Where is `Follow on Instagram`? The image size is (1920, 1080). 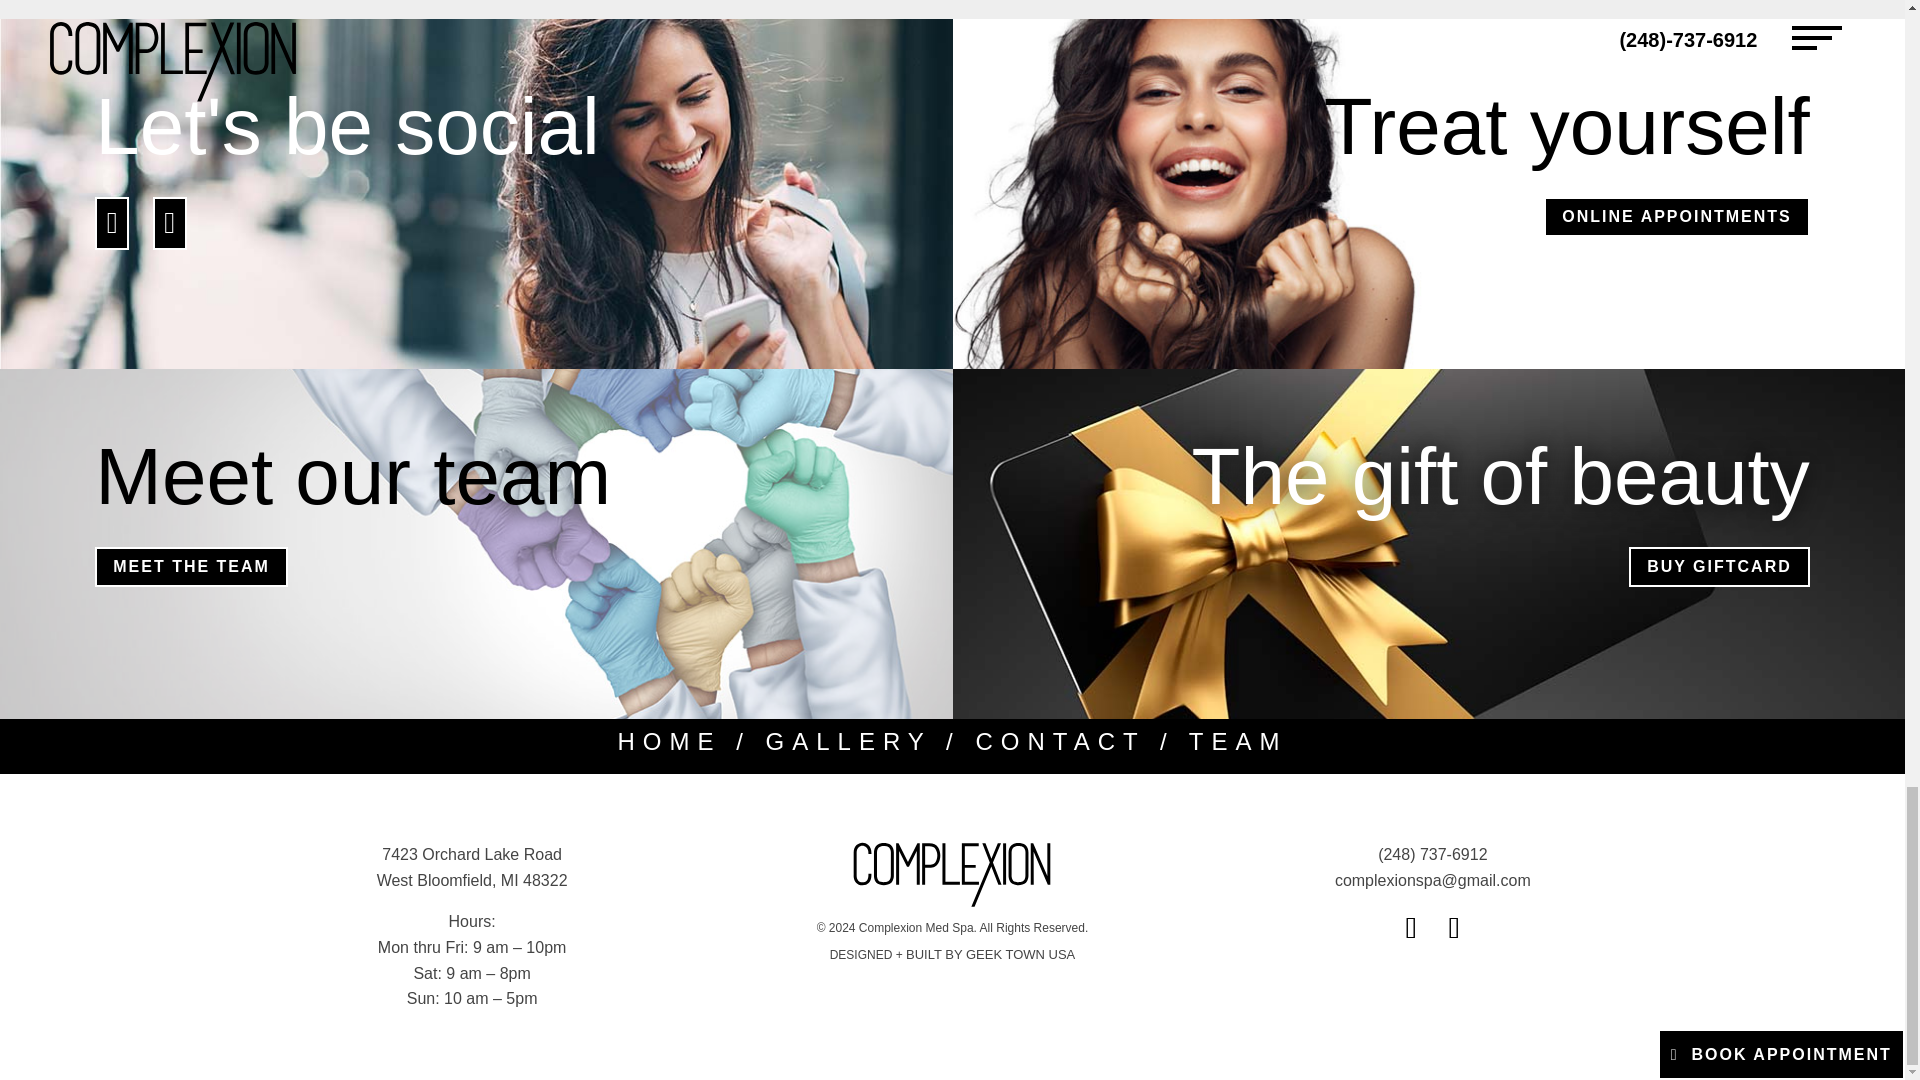 Follow on Instagram is located at coordinates (1454, 927).